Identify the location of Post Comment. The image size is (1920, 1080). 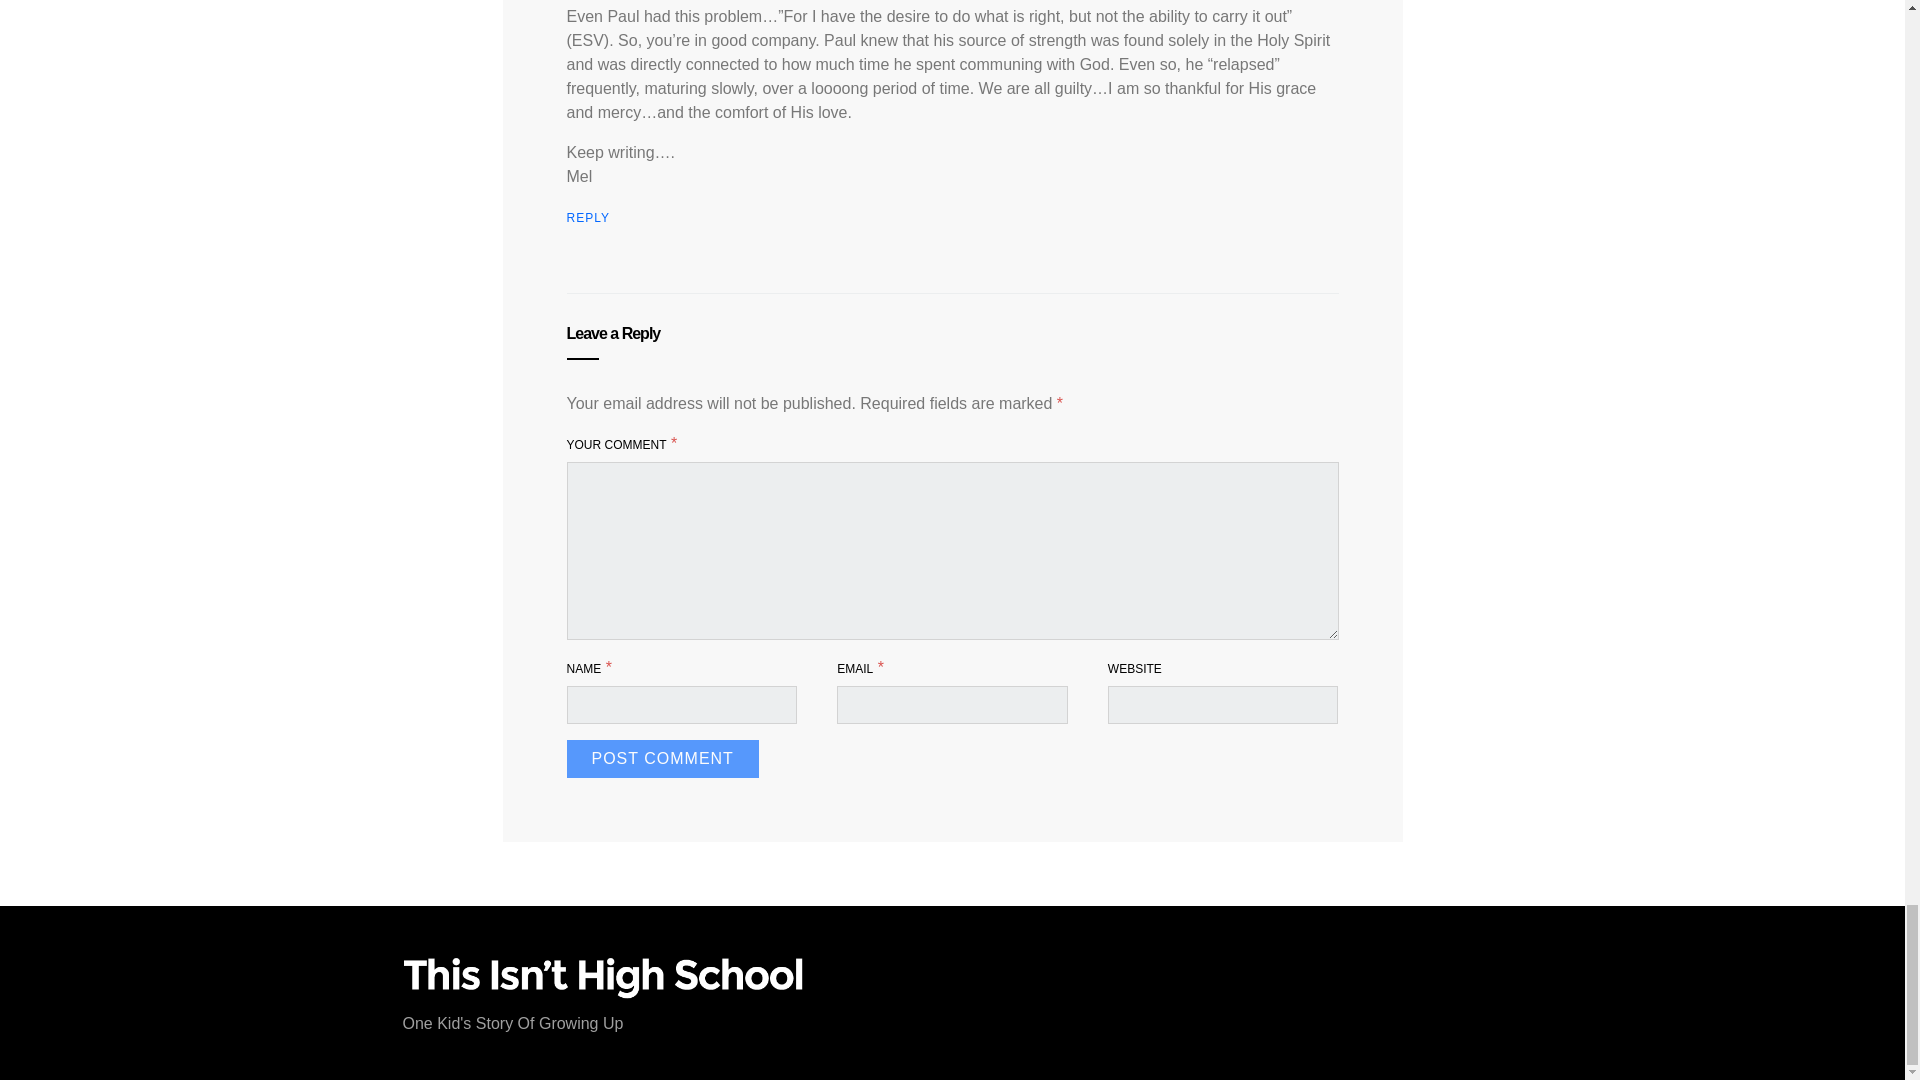
(662, 758).